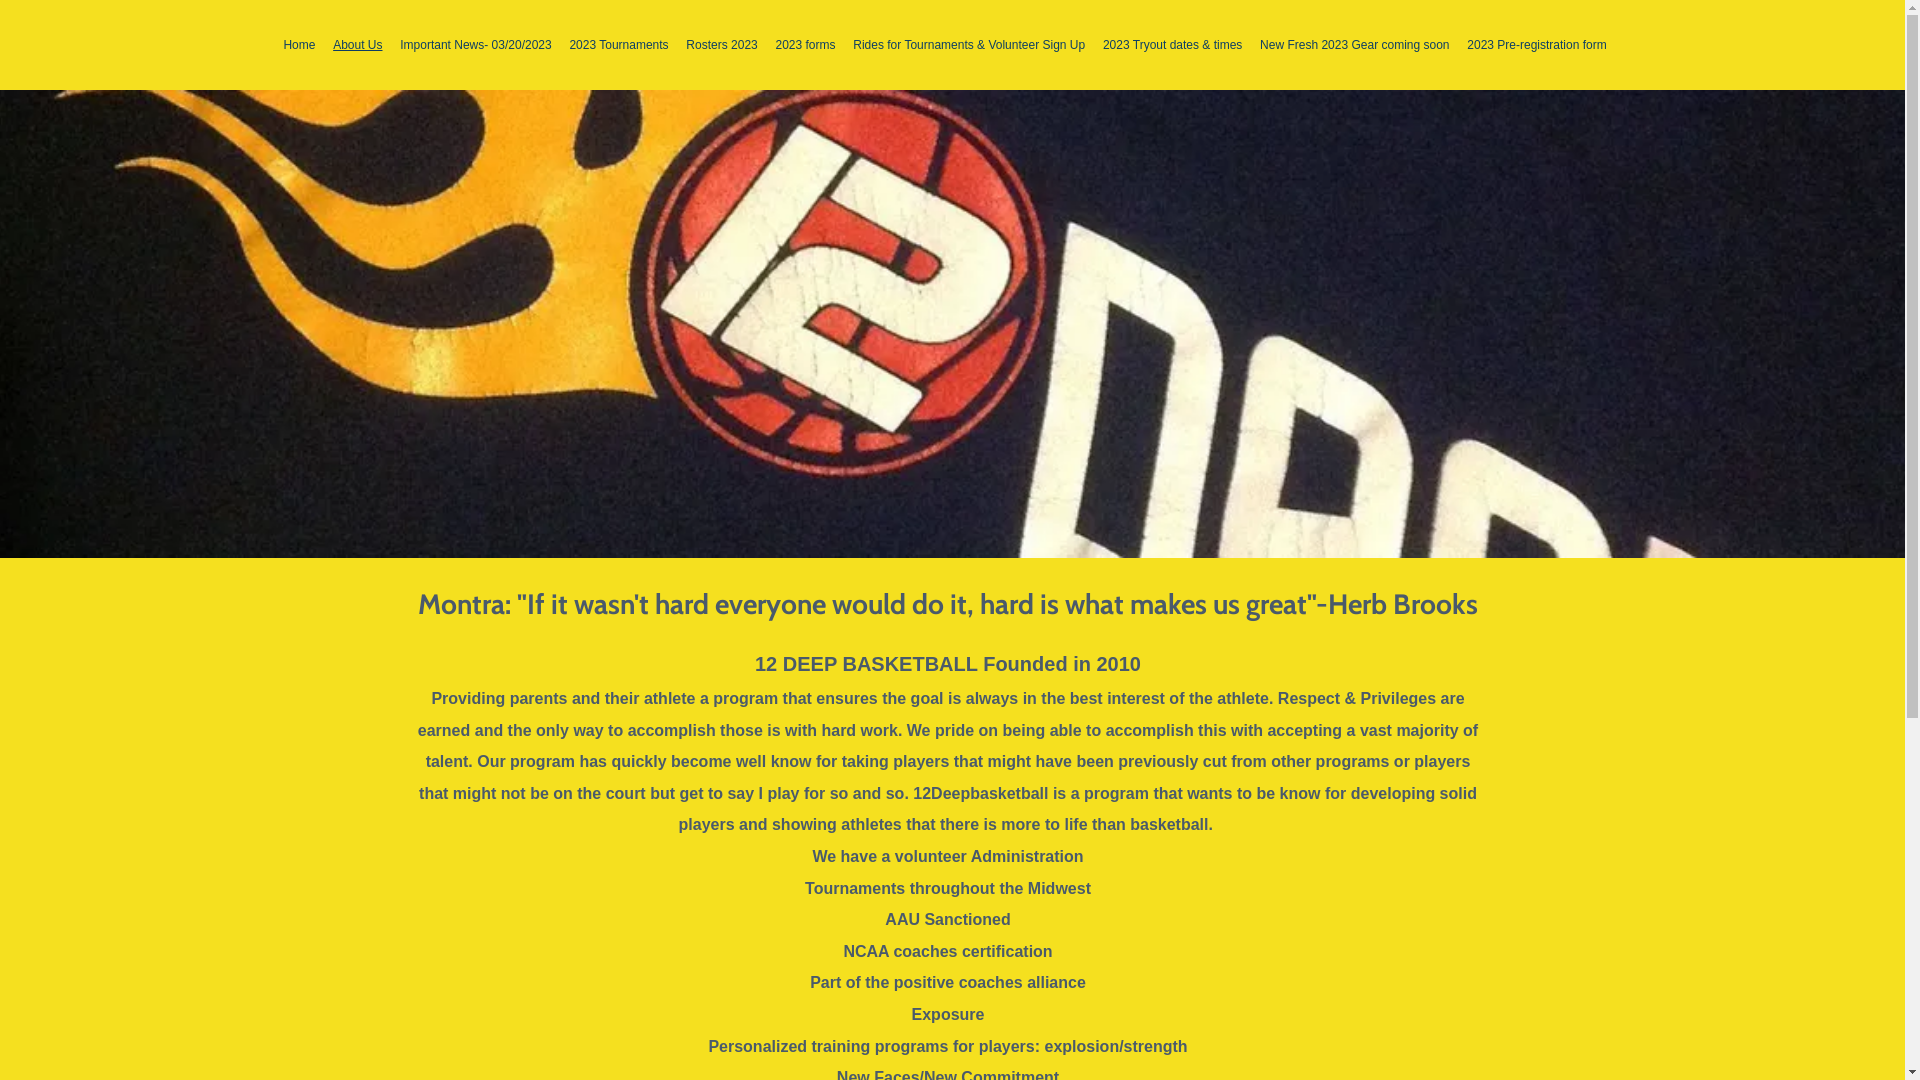 This screenshot has width=1920, height=1080. Describe the element at coordinates (358, 45) in the screenshot. I see `About Us` at that location.